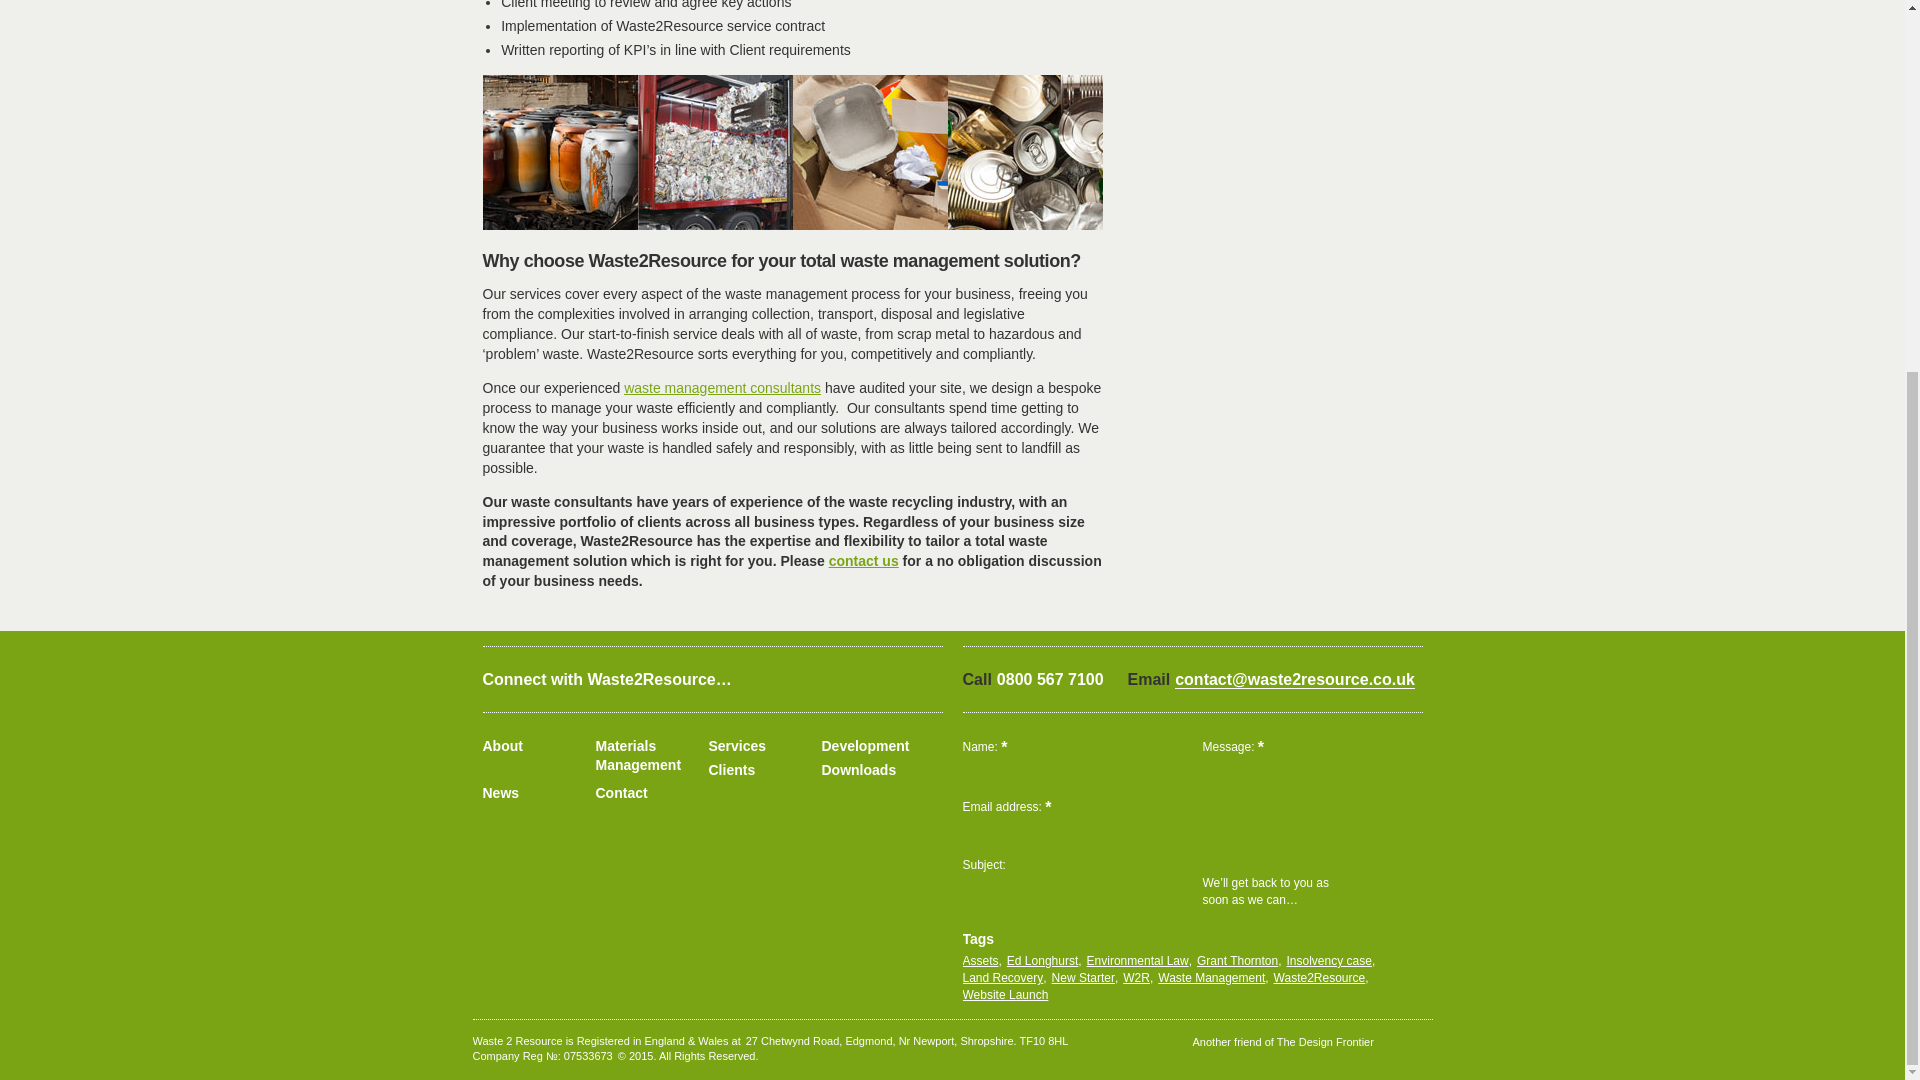 The width and height of the screenshot is (1920, 1080). Describe the element at coordinates (532, 1055) in the screenshot. I see `Registered` at that location.